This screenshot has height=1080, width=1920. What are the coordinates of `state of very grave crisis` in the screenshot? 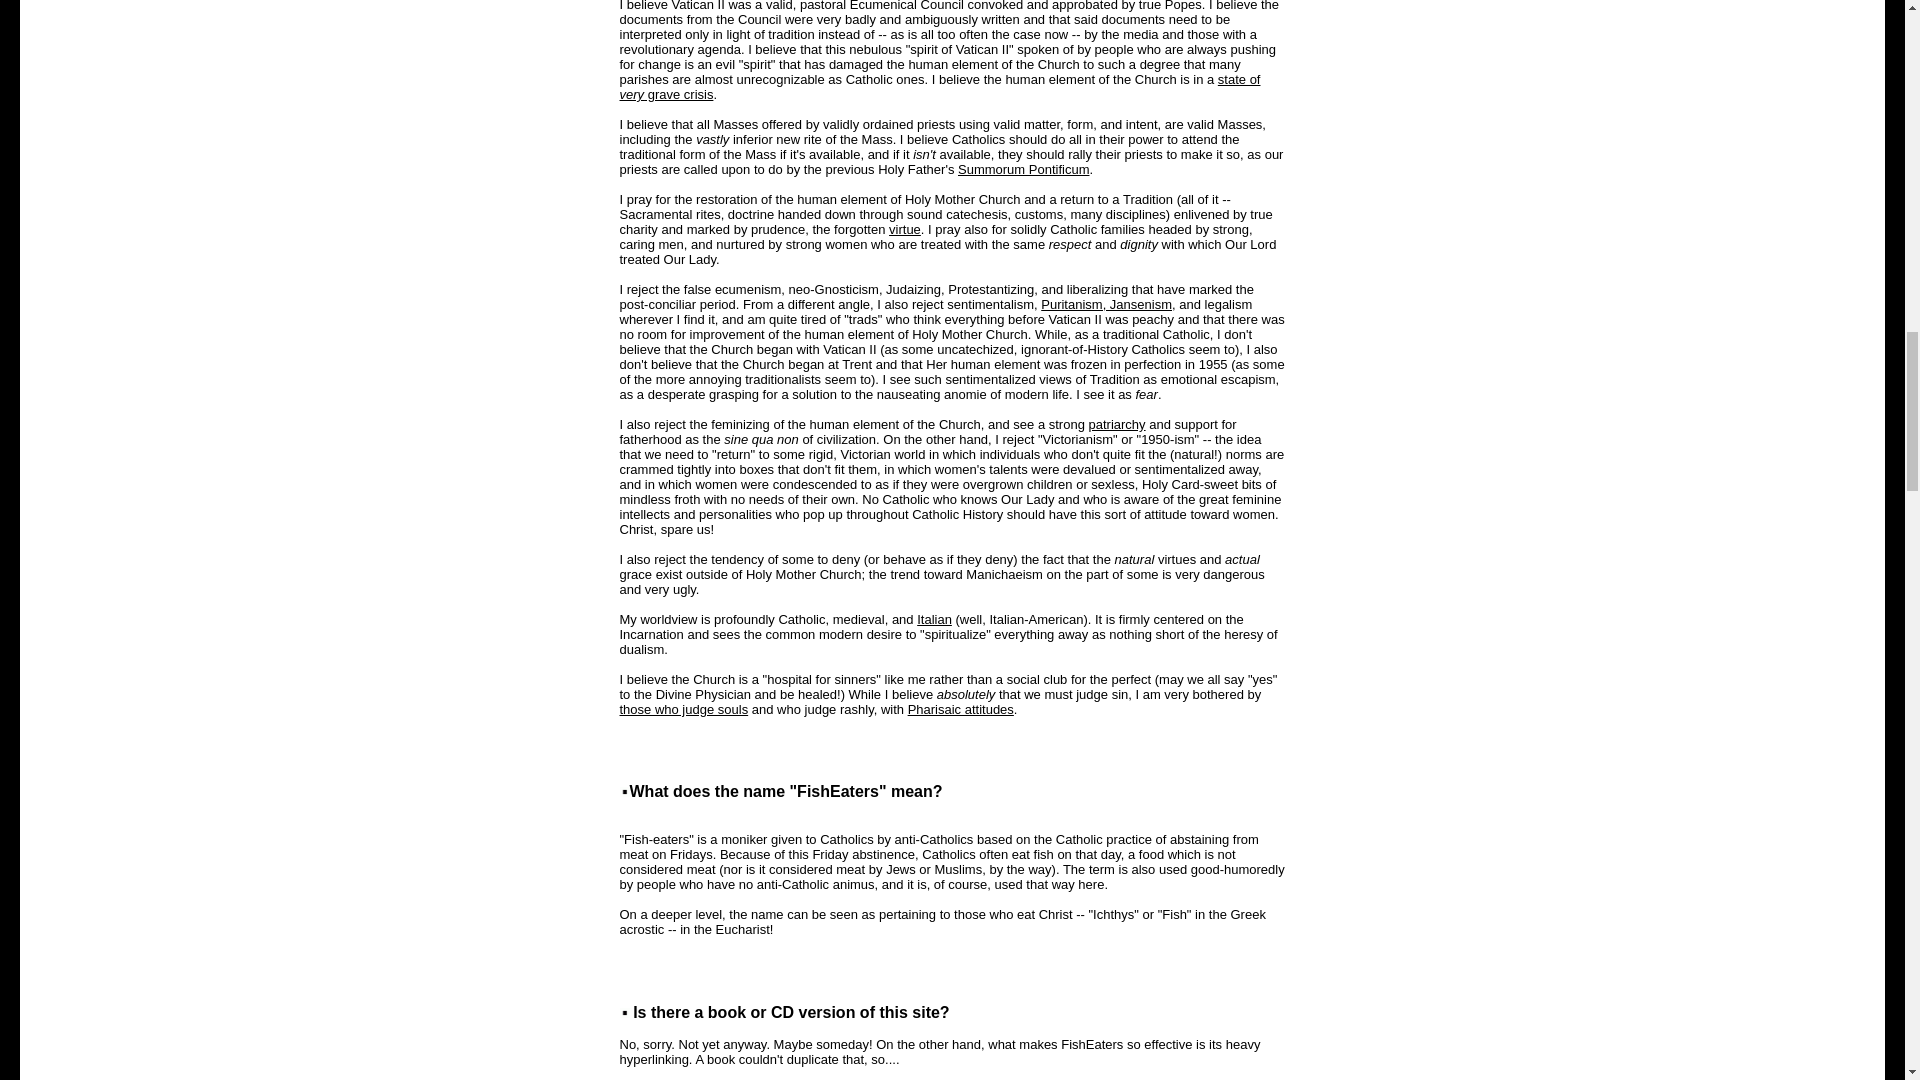 It's located at (940, 86).